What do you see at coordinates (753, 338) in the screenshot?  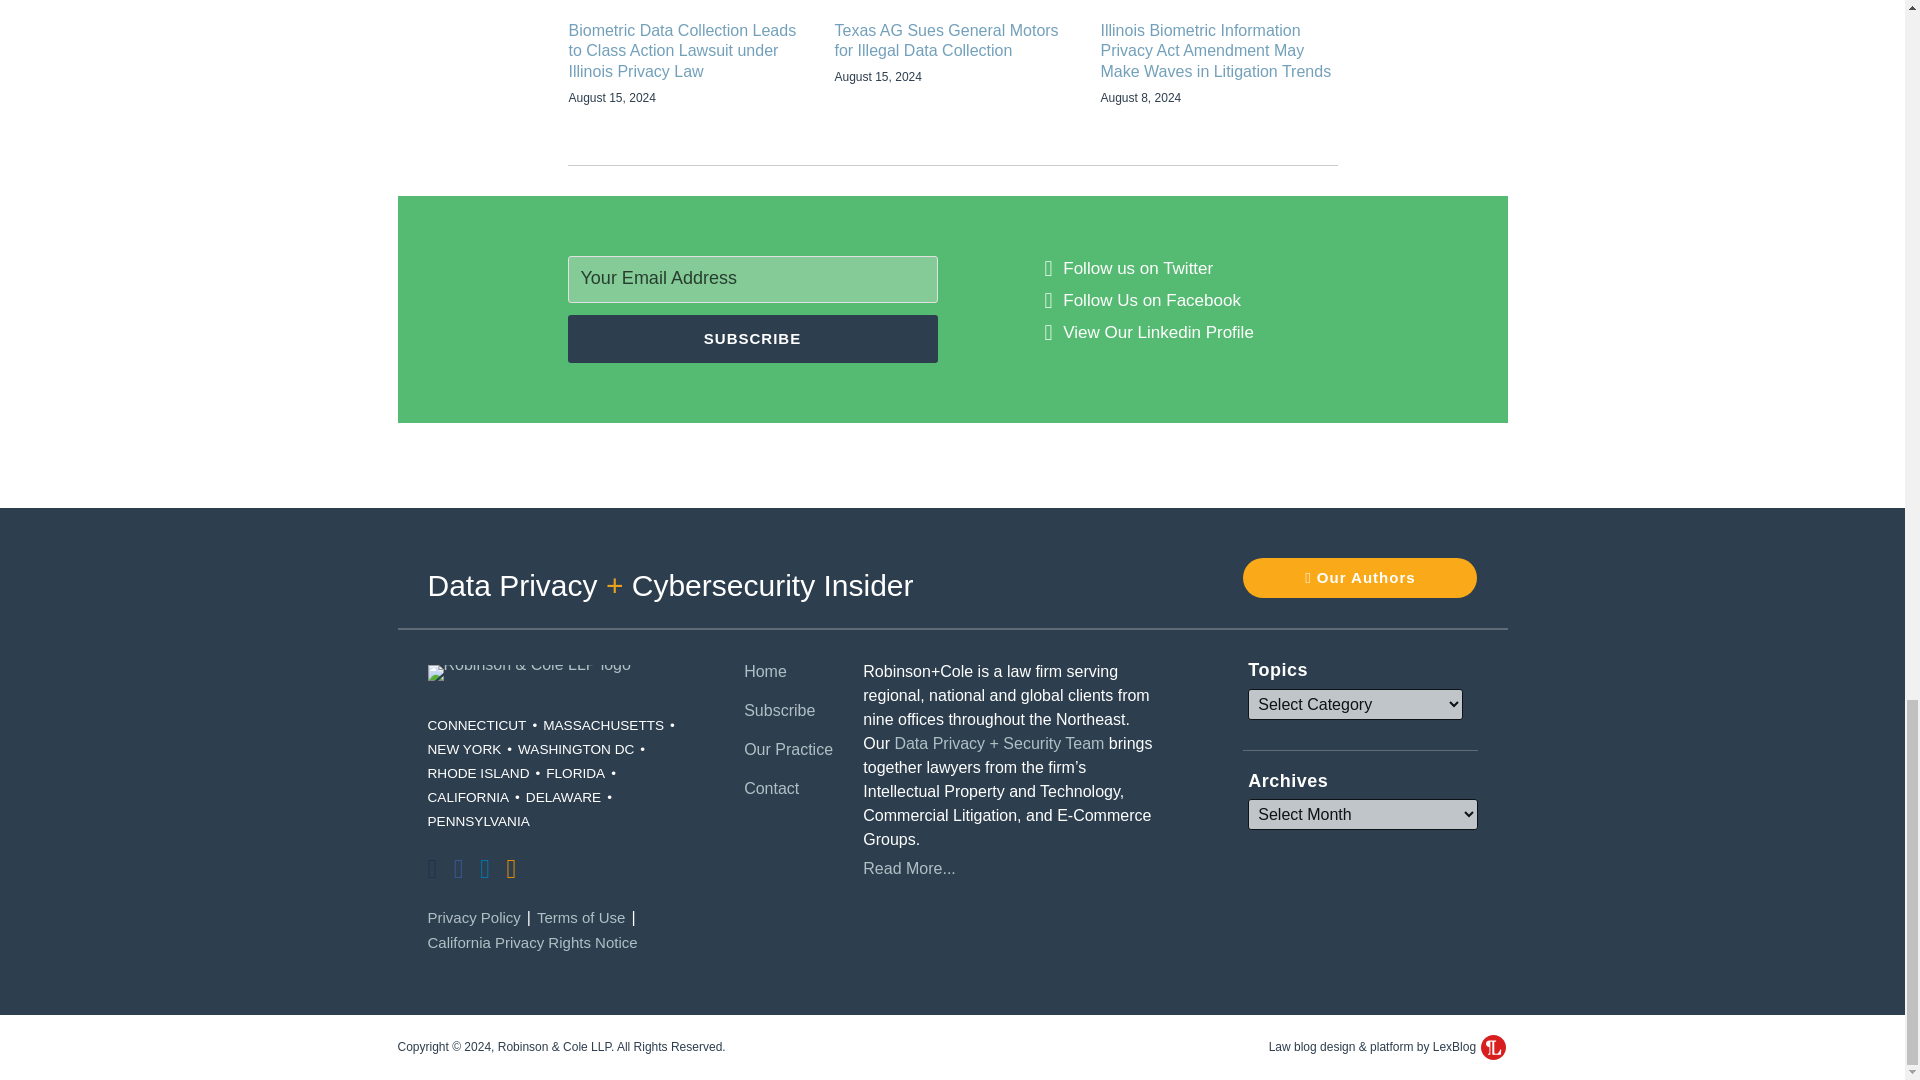 I see `Subscribe` at bounding box center [753, 338].